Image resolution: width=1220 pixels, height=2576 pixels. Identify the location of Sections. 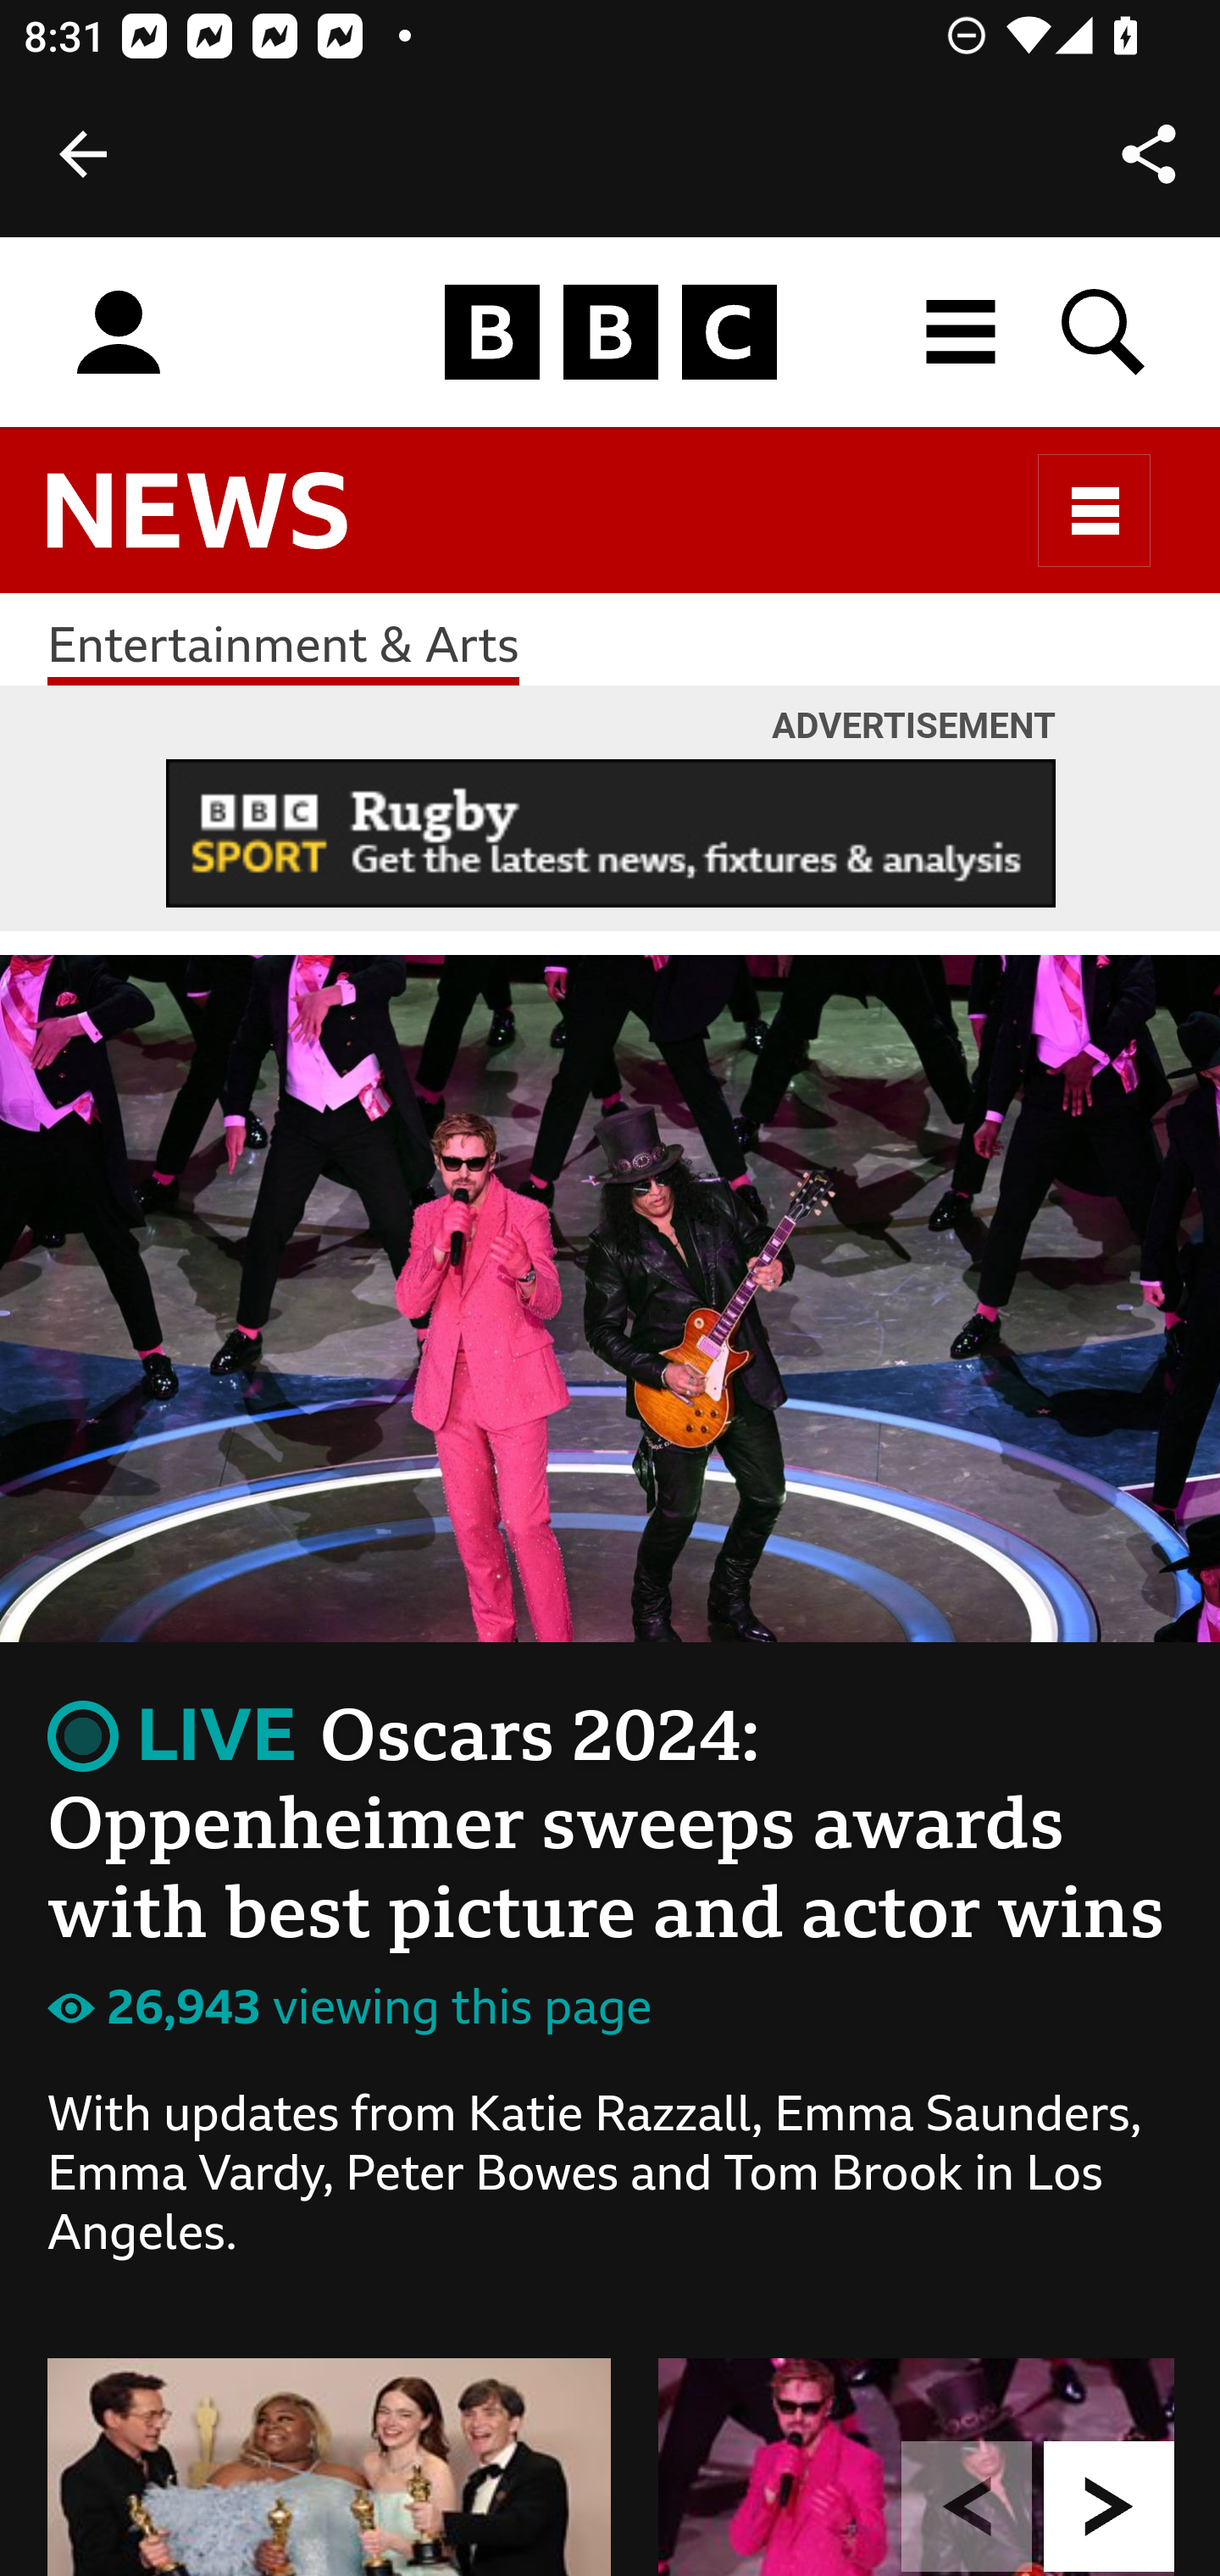
(1095, 510).